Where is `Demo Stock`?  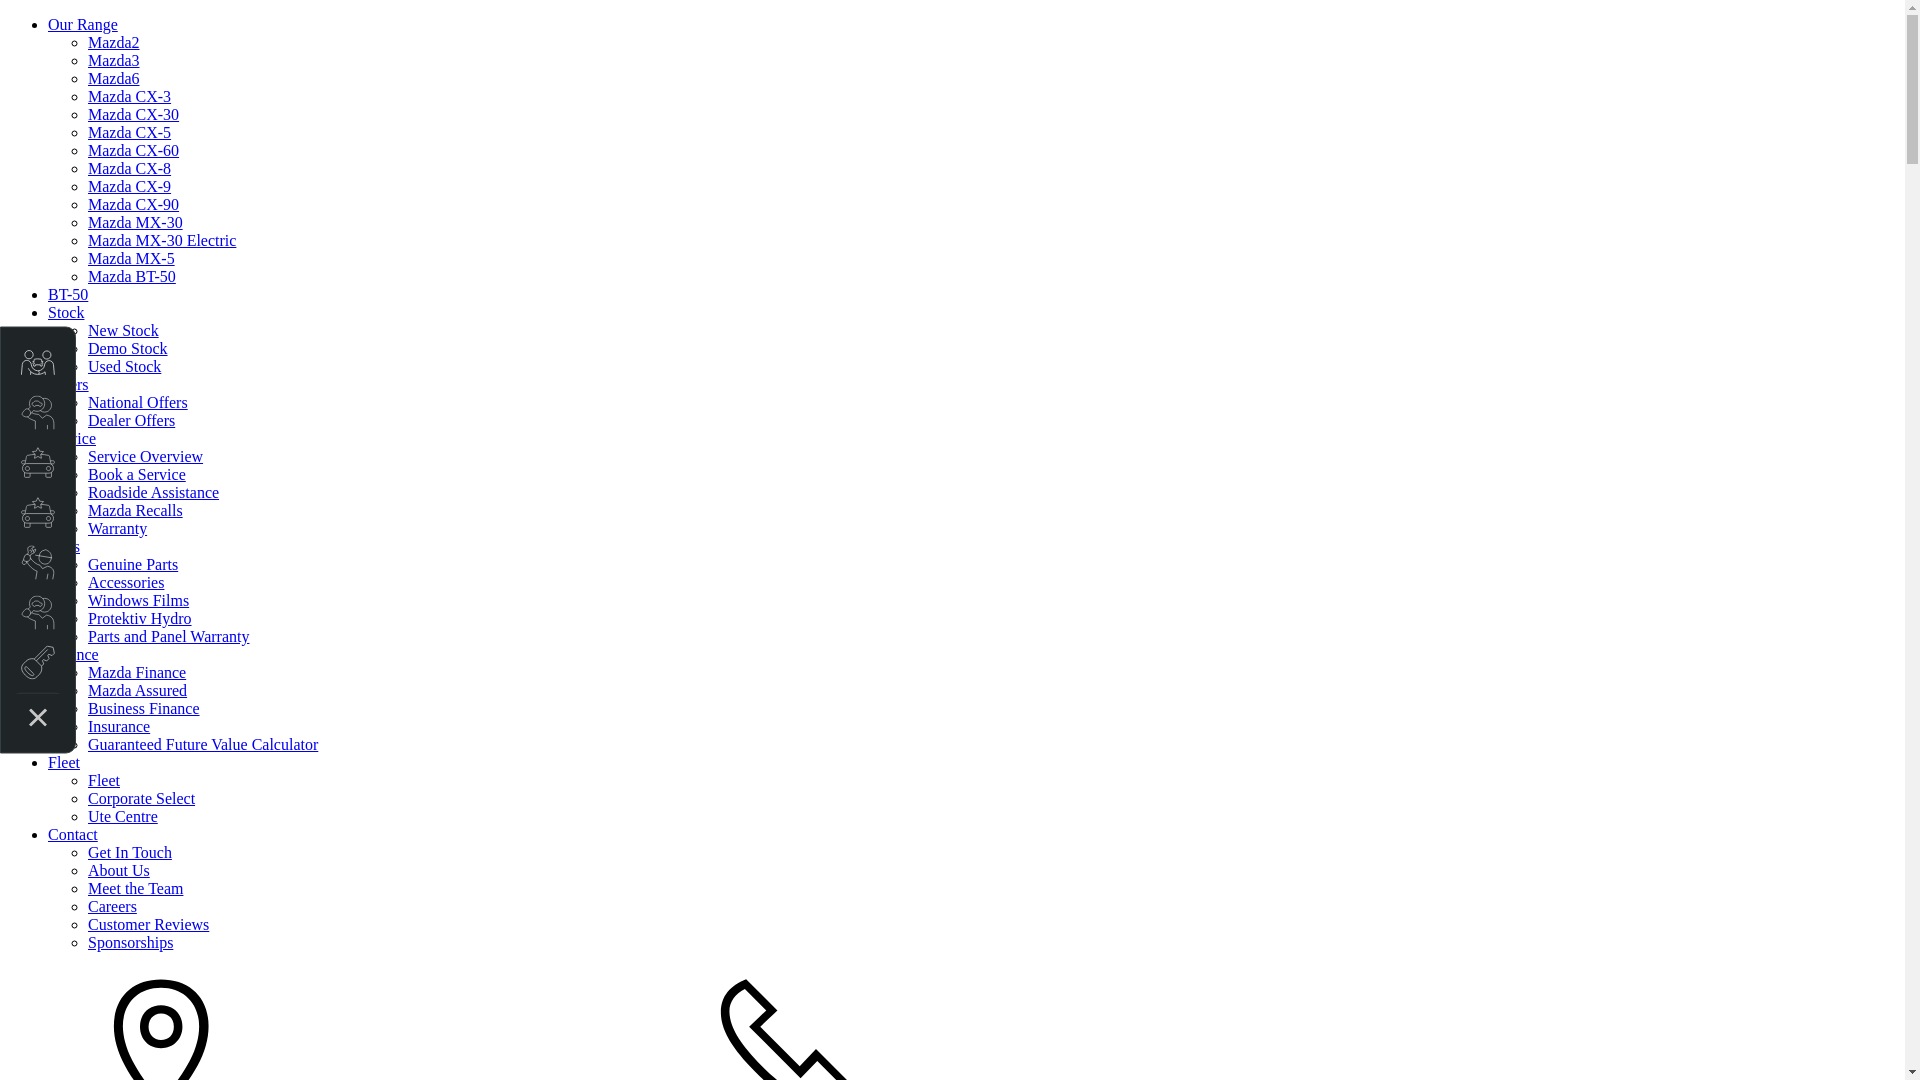 Demo Stock is located at coordinates (128, 348).